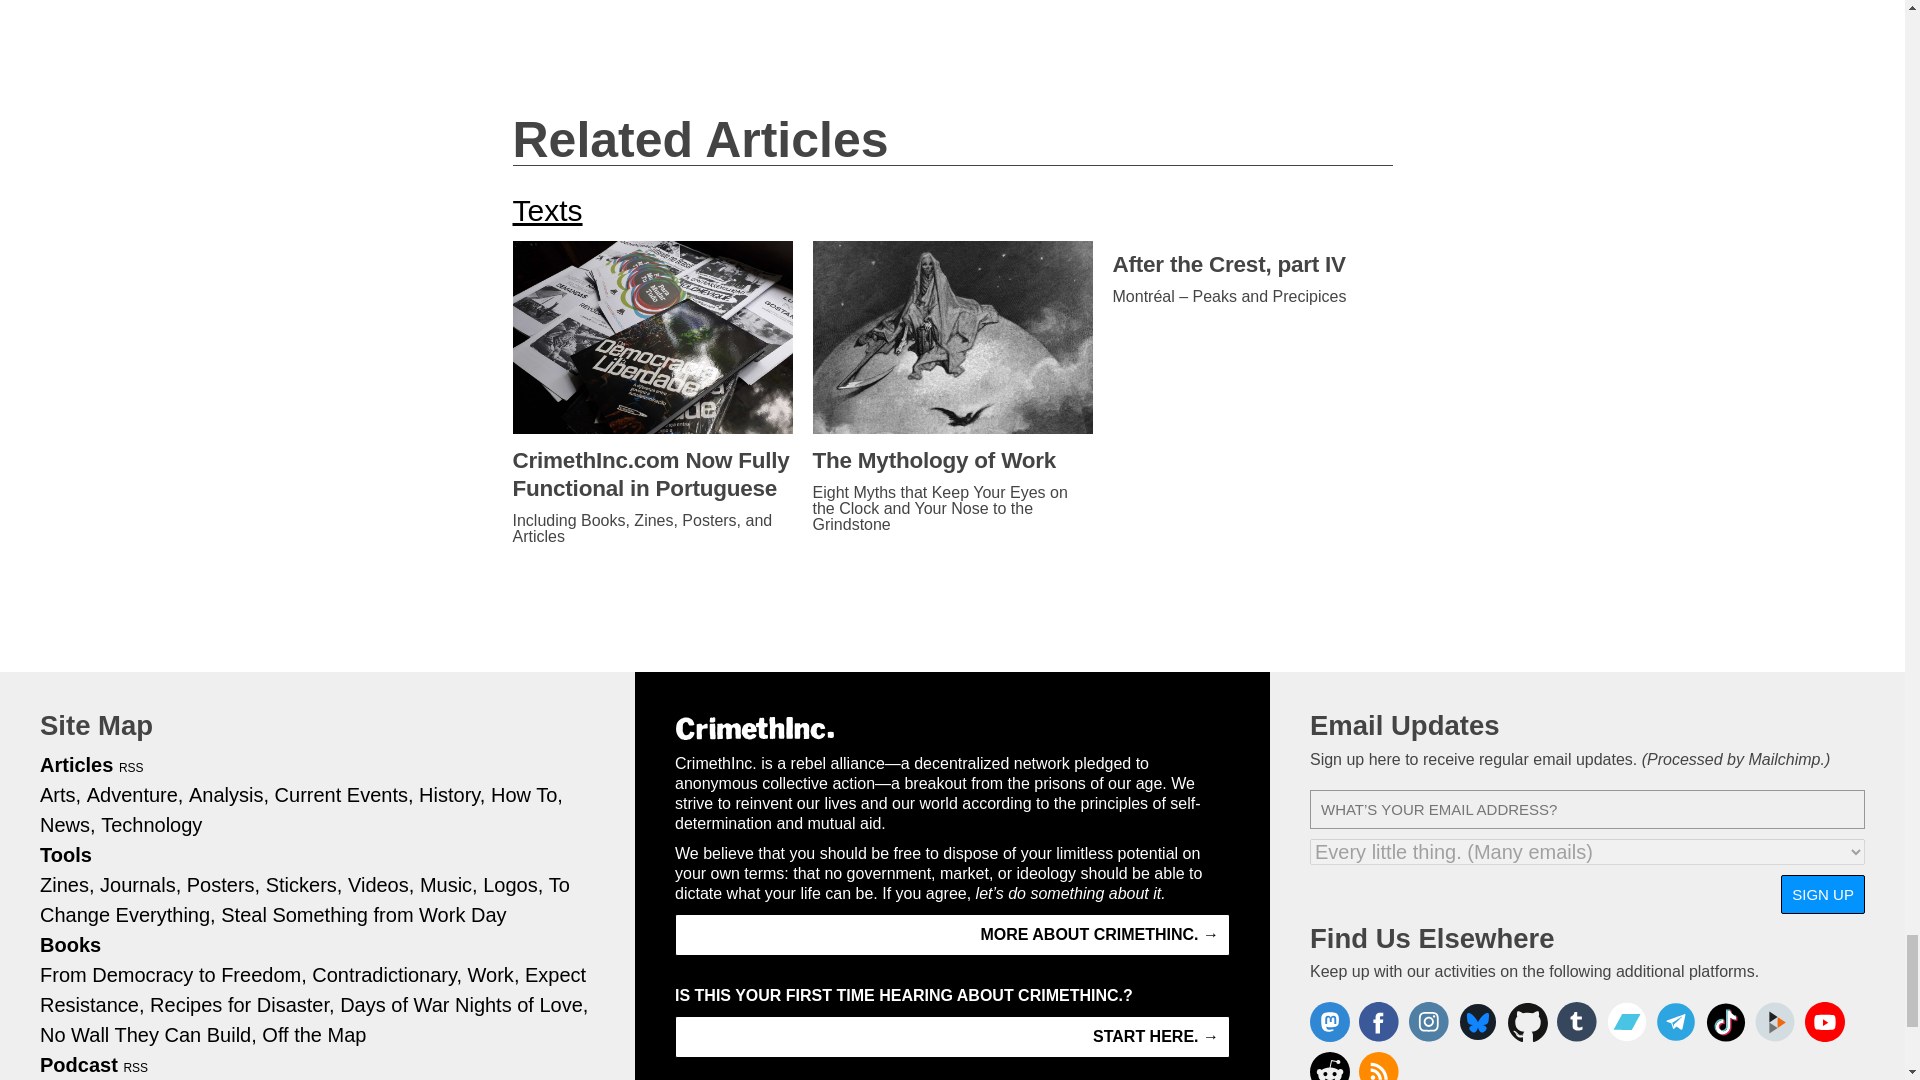 The height and width of the screenshot is (1080, 1920). I want to click on The Mythology of Work, so click(952, 461).